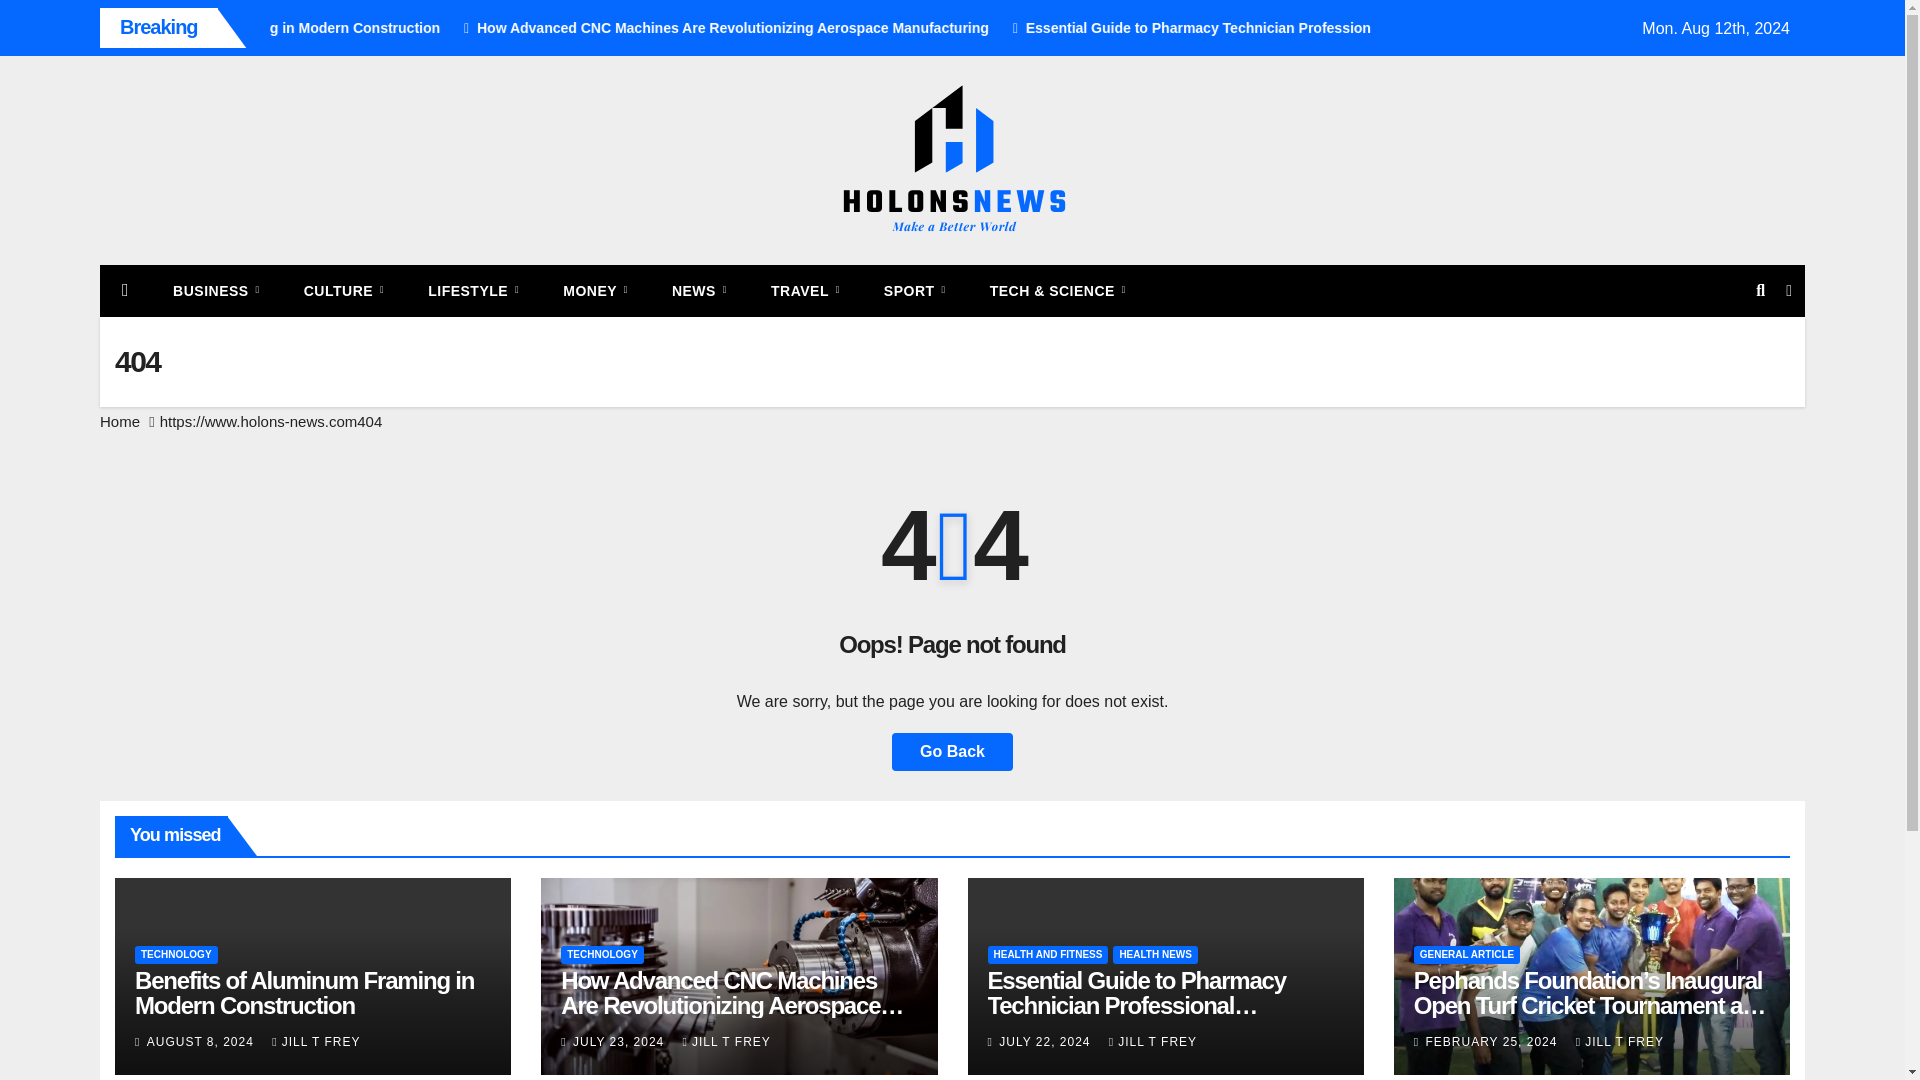  I want to click on Culture, so click(344, 290).